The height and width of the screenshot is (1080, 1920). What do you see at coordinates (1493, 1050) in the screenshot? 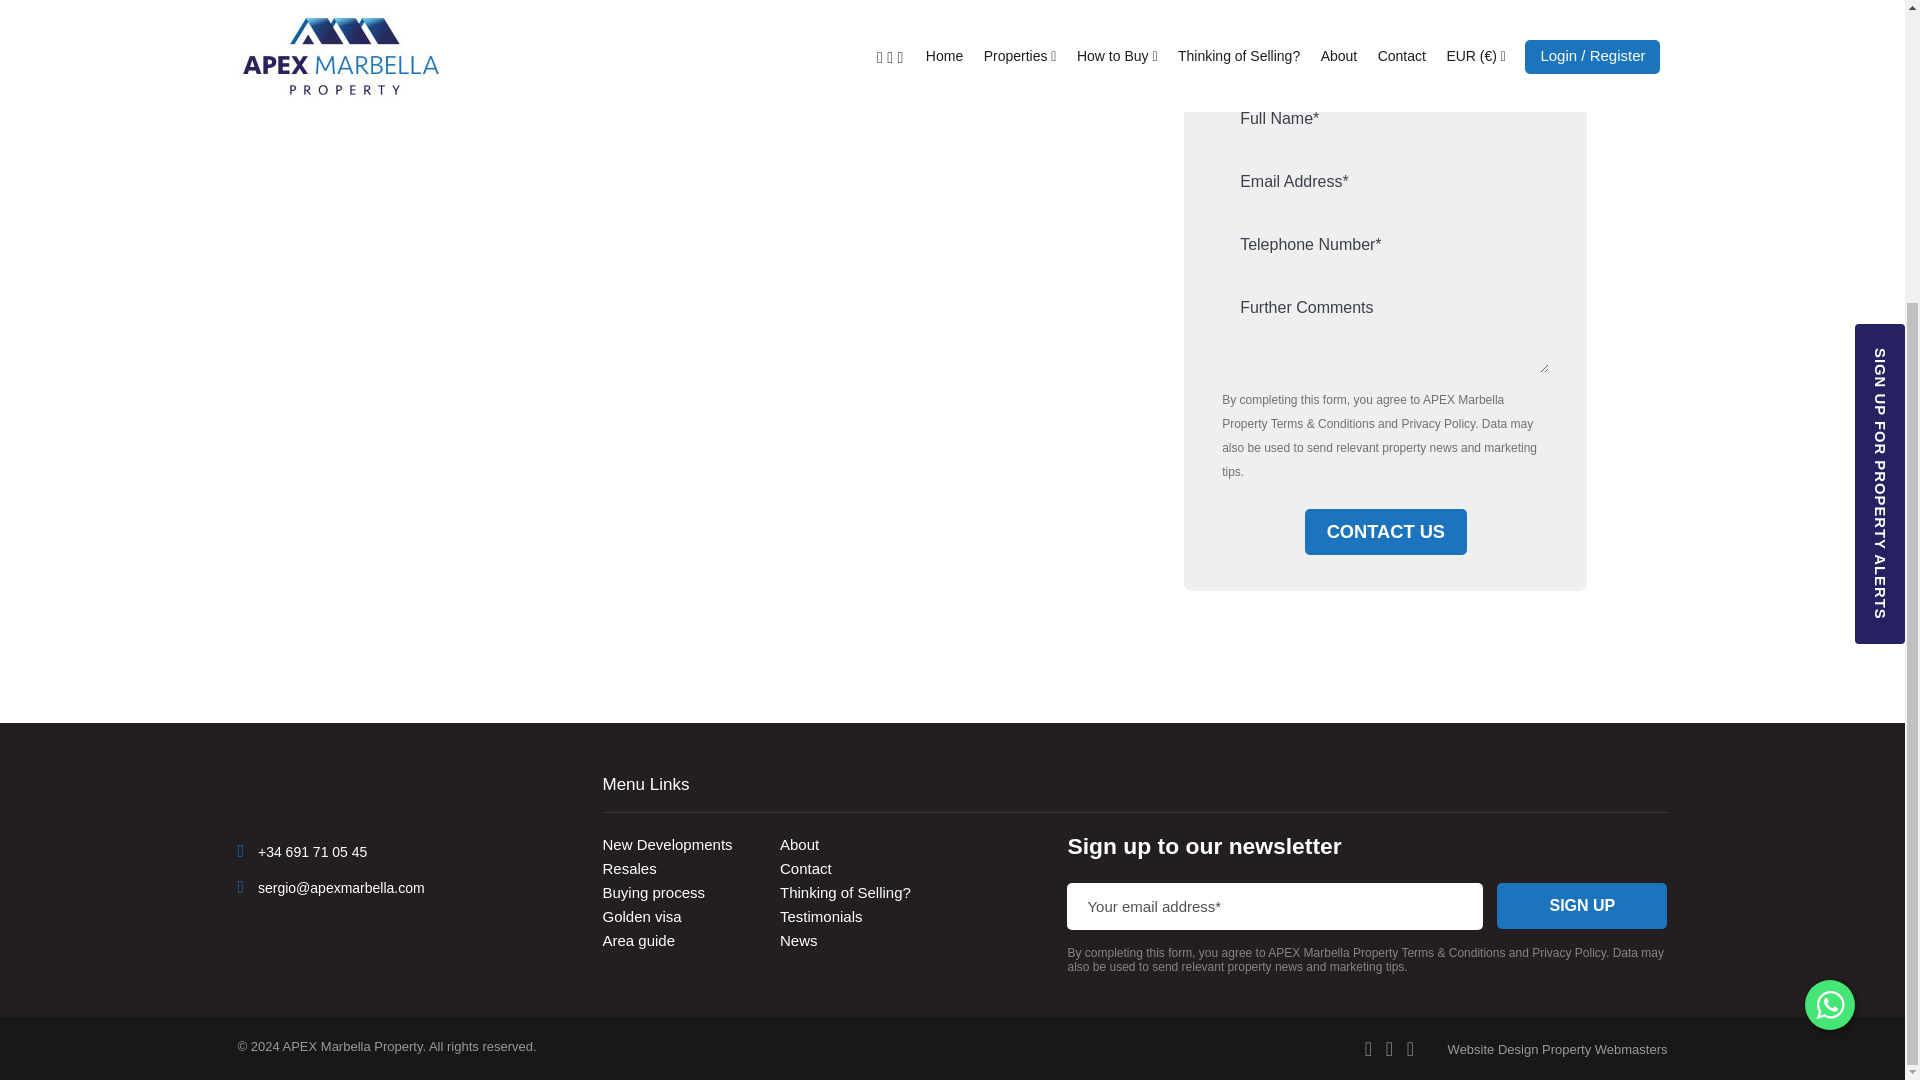
I see `Property Webmasters` at bounding box center [1493, 1050].